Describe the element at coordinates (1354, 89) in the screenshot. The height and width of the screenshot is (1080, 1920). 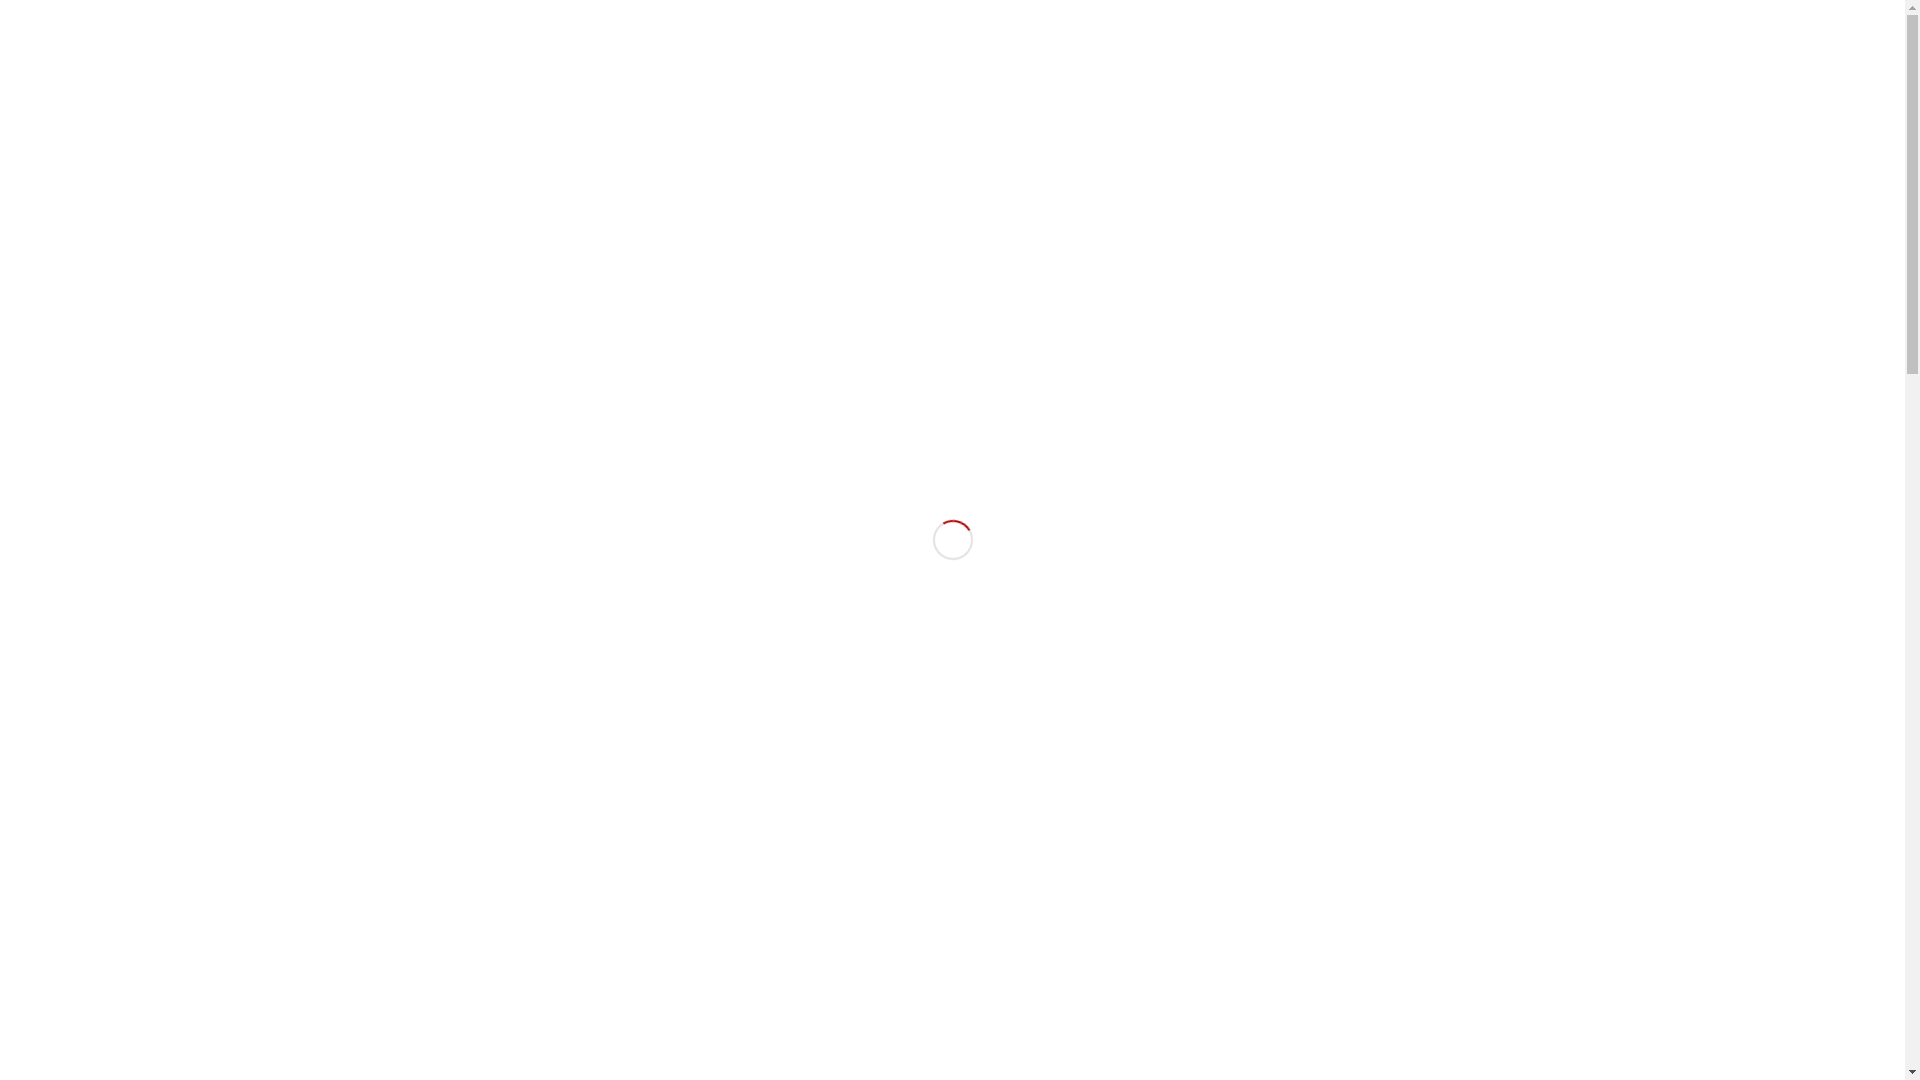
I see `Resources` at that location.